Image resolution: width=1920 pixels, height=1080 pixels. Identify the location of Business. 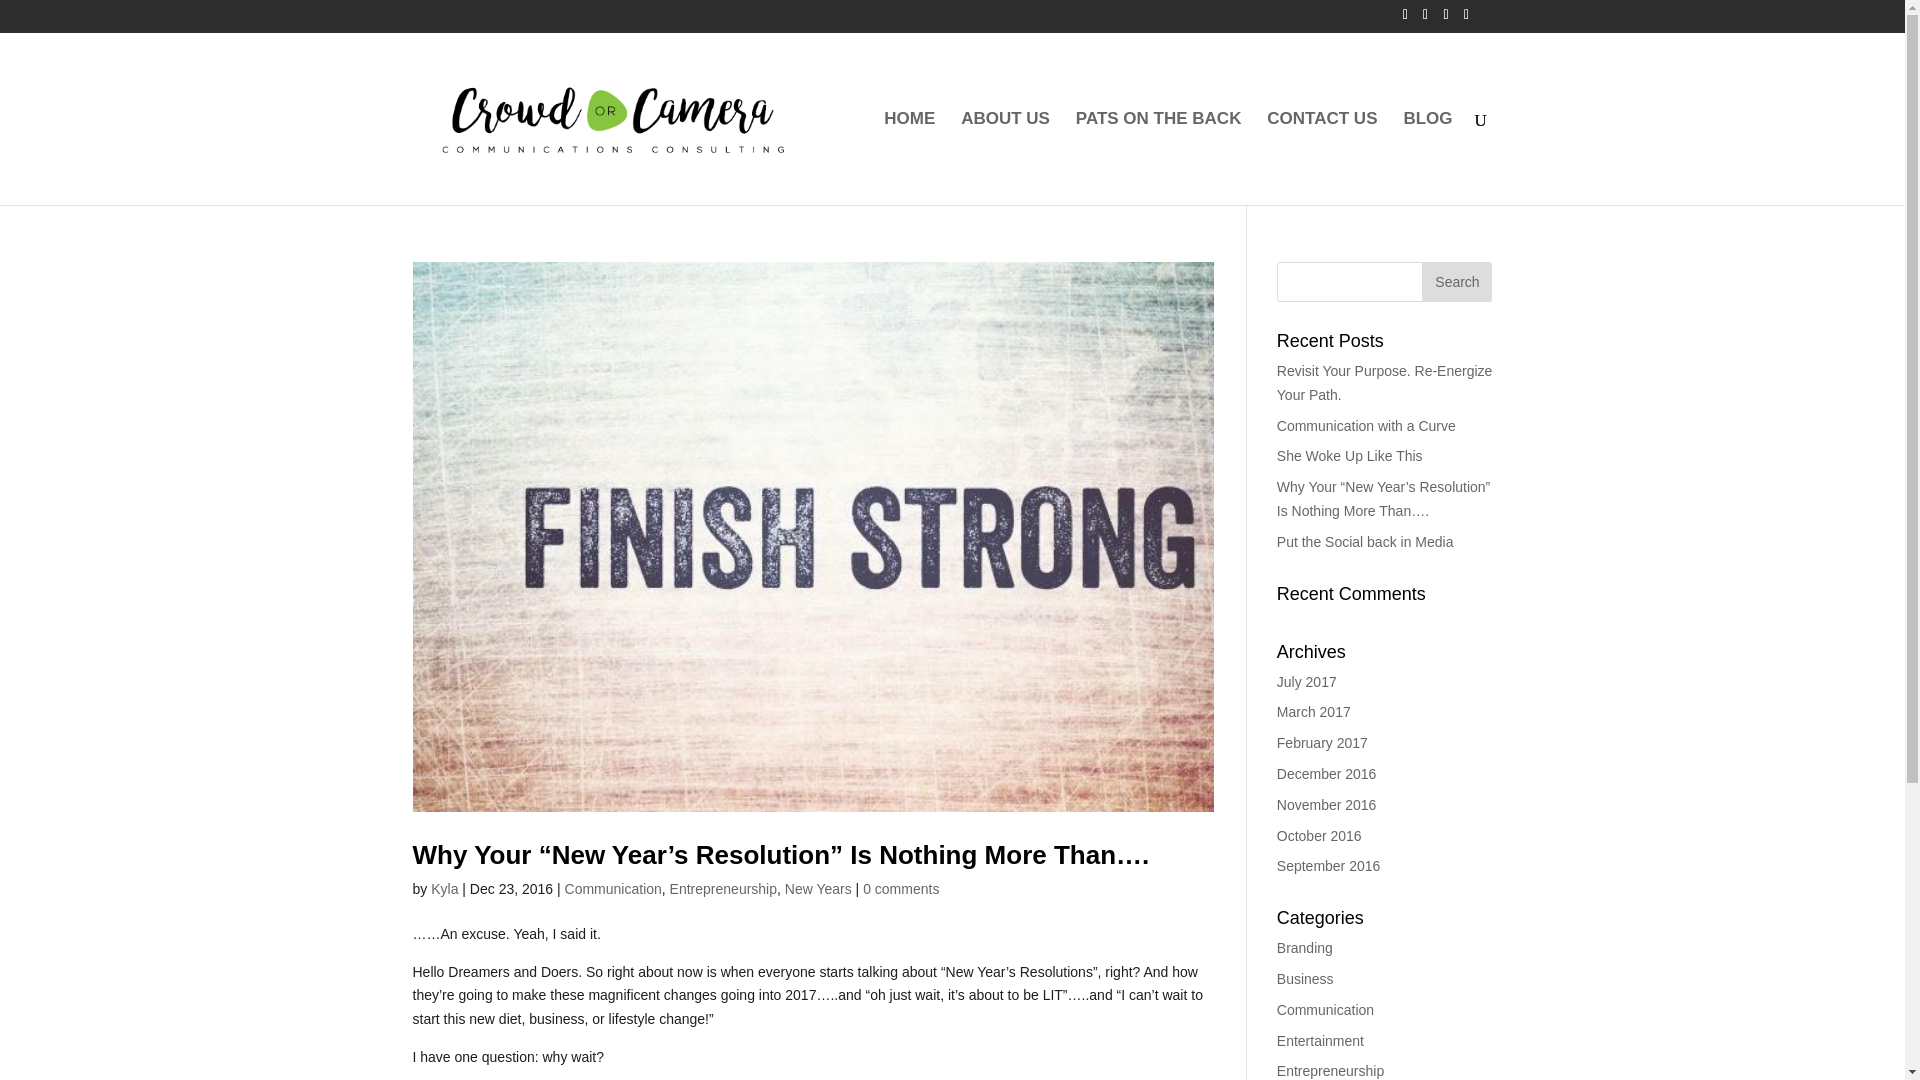
(1305, 978).